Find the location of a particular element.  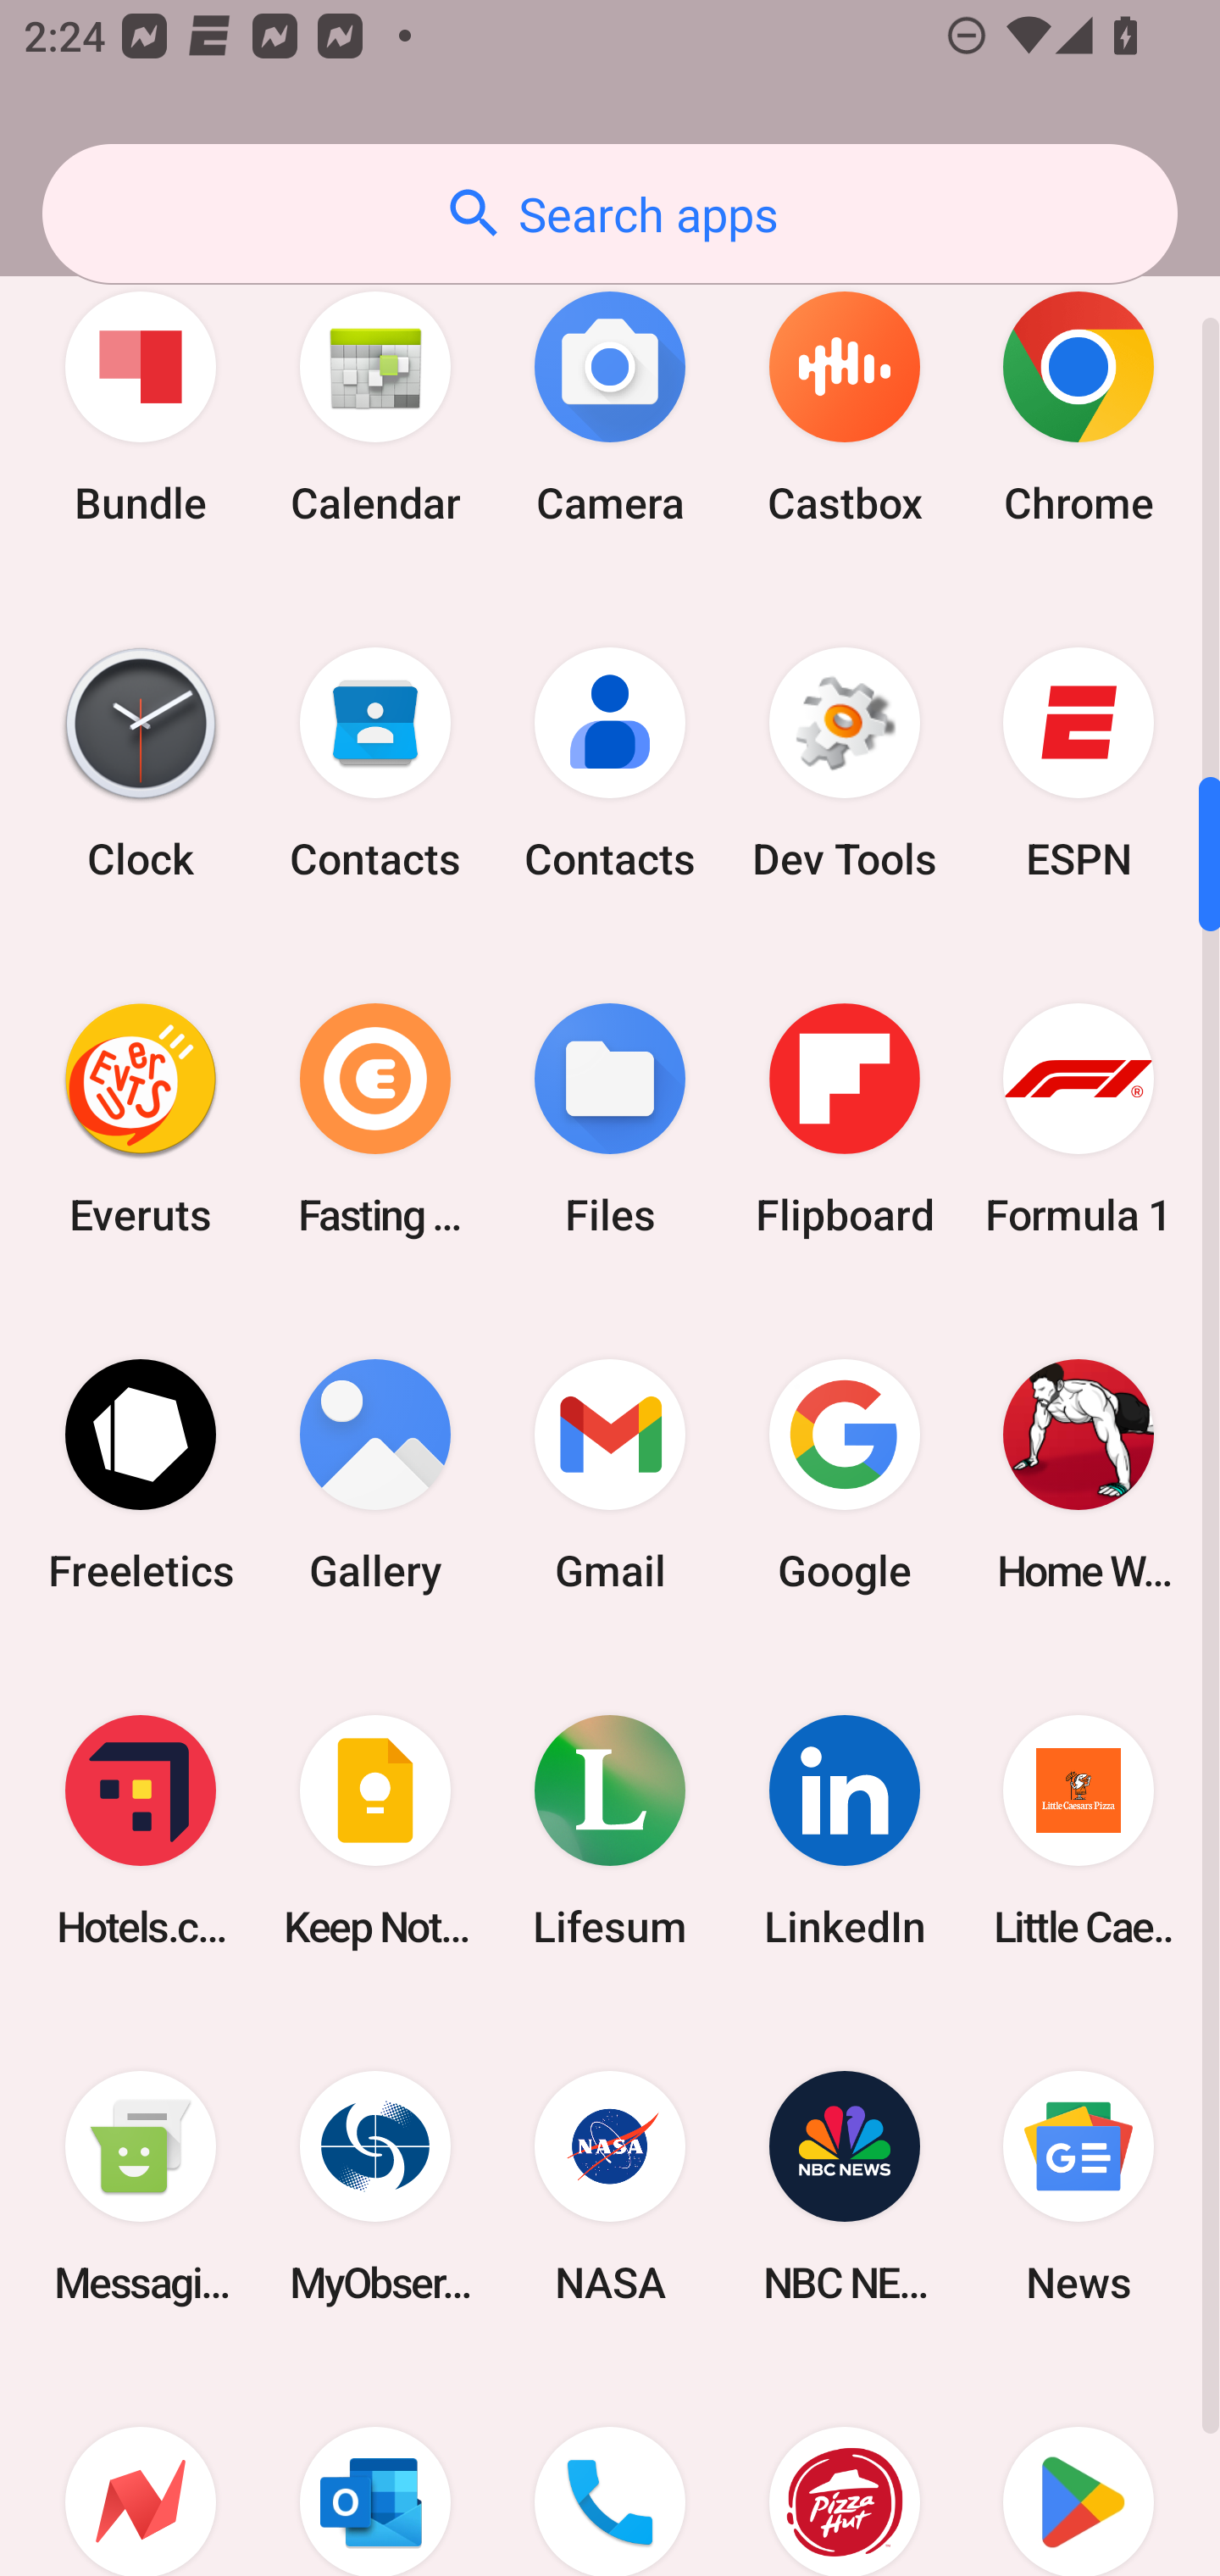

Freeletics is located at coordinates (141, 1476).